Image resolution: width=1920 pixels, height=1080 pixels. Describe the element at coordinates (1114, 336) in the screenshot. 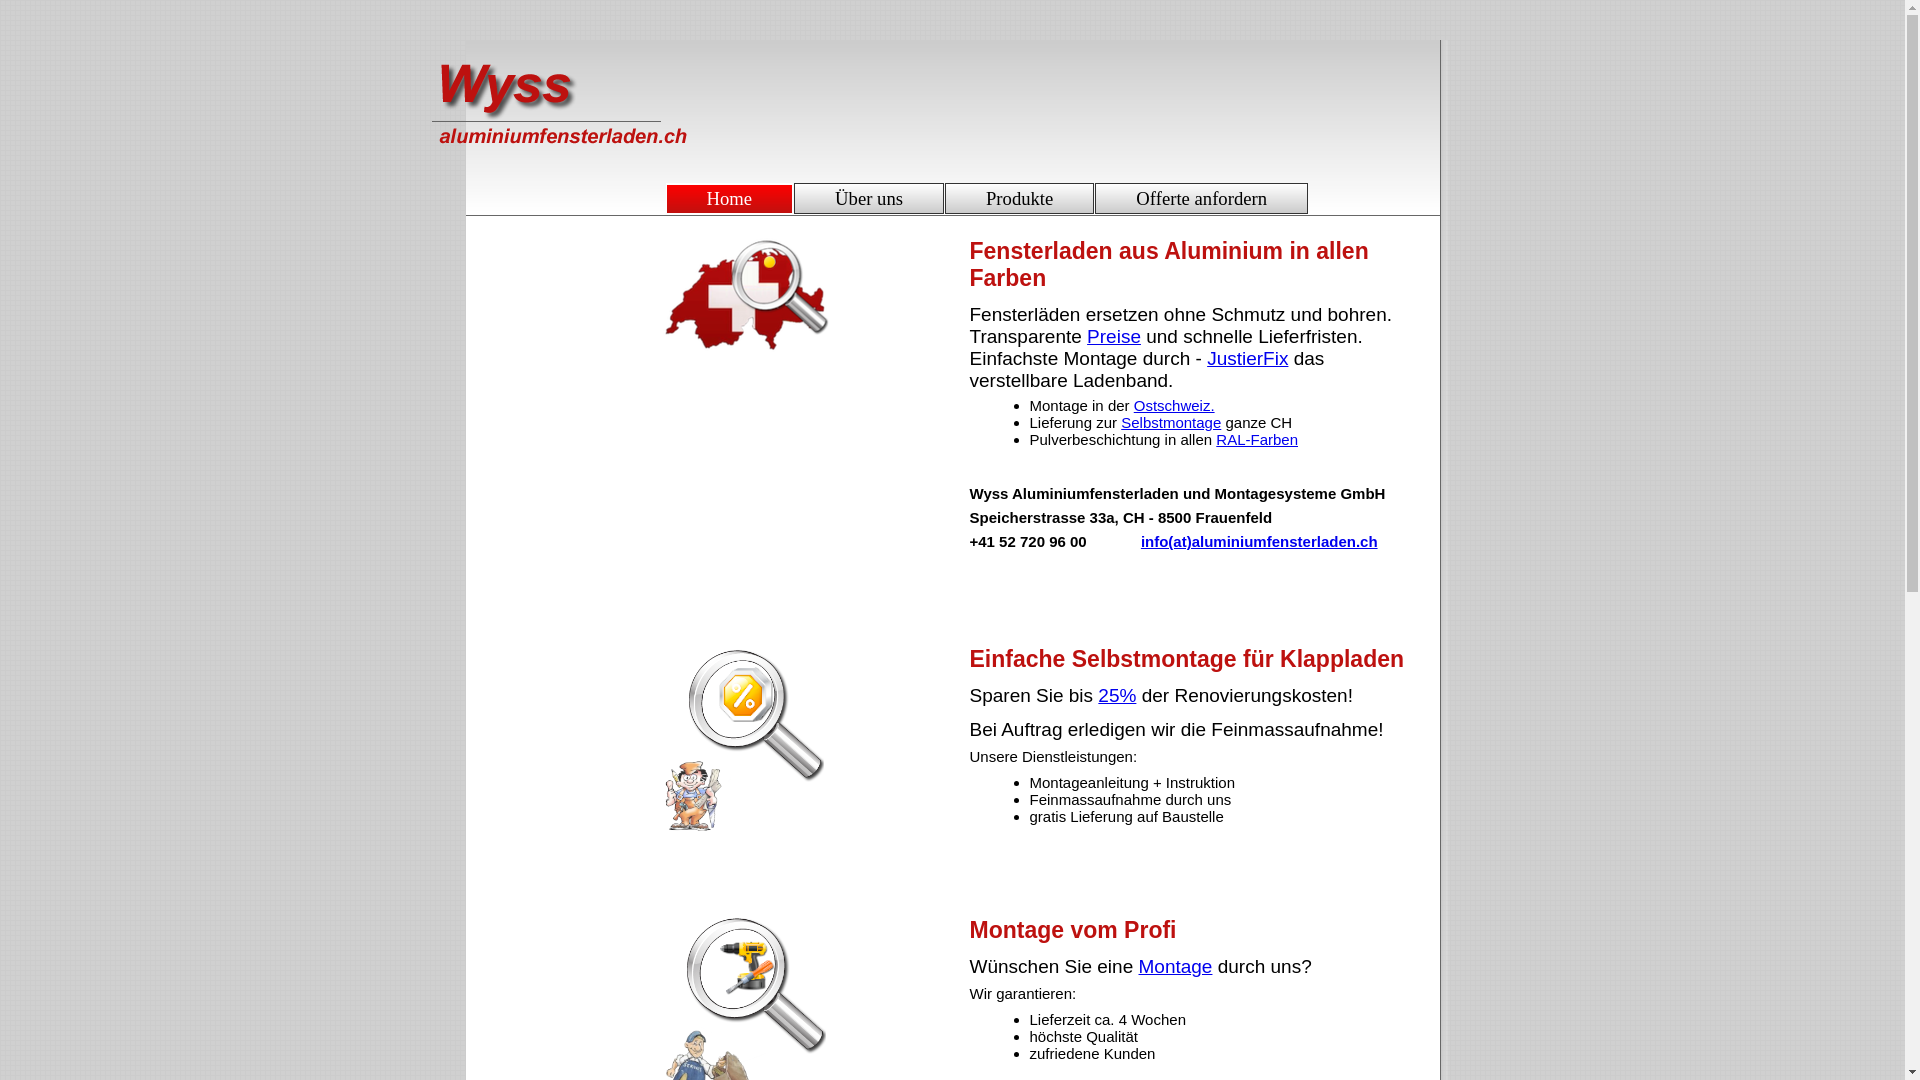

I see `Preise` at that location.